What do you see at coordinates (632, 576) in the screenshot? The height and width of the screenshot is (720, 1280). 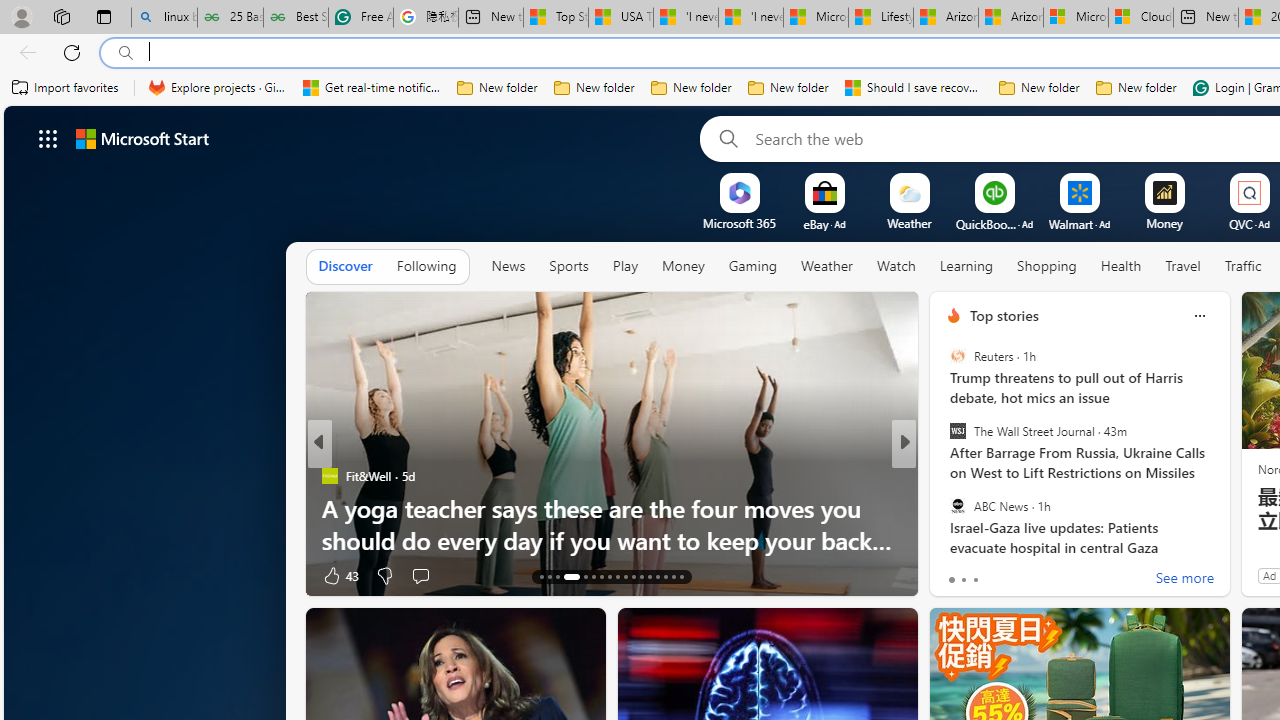 I see `AutomationID: tab-23` at bounding box center [632, 576].